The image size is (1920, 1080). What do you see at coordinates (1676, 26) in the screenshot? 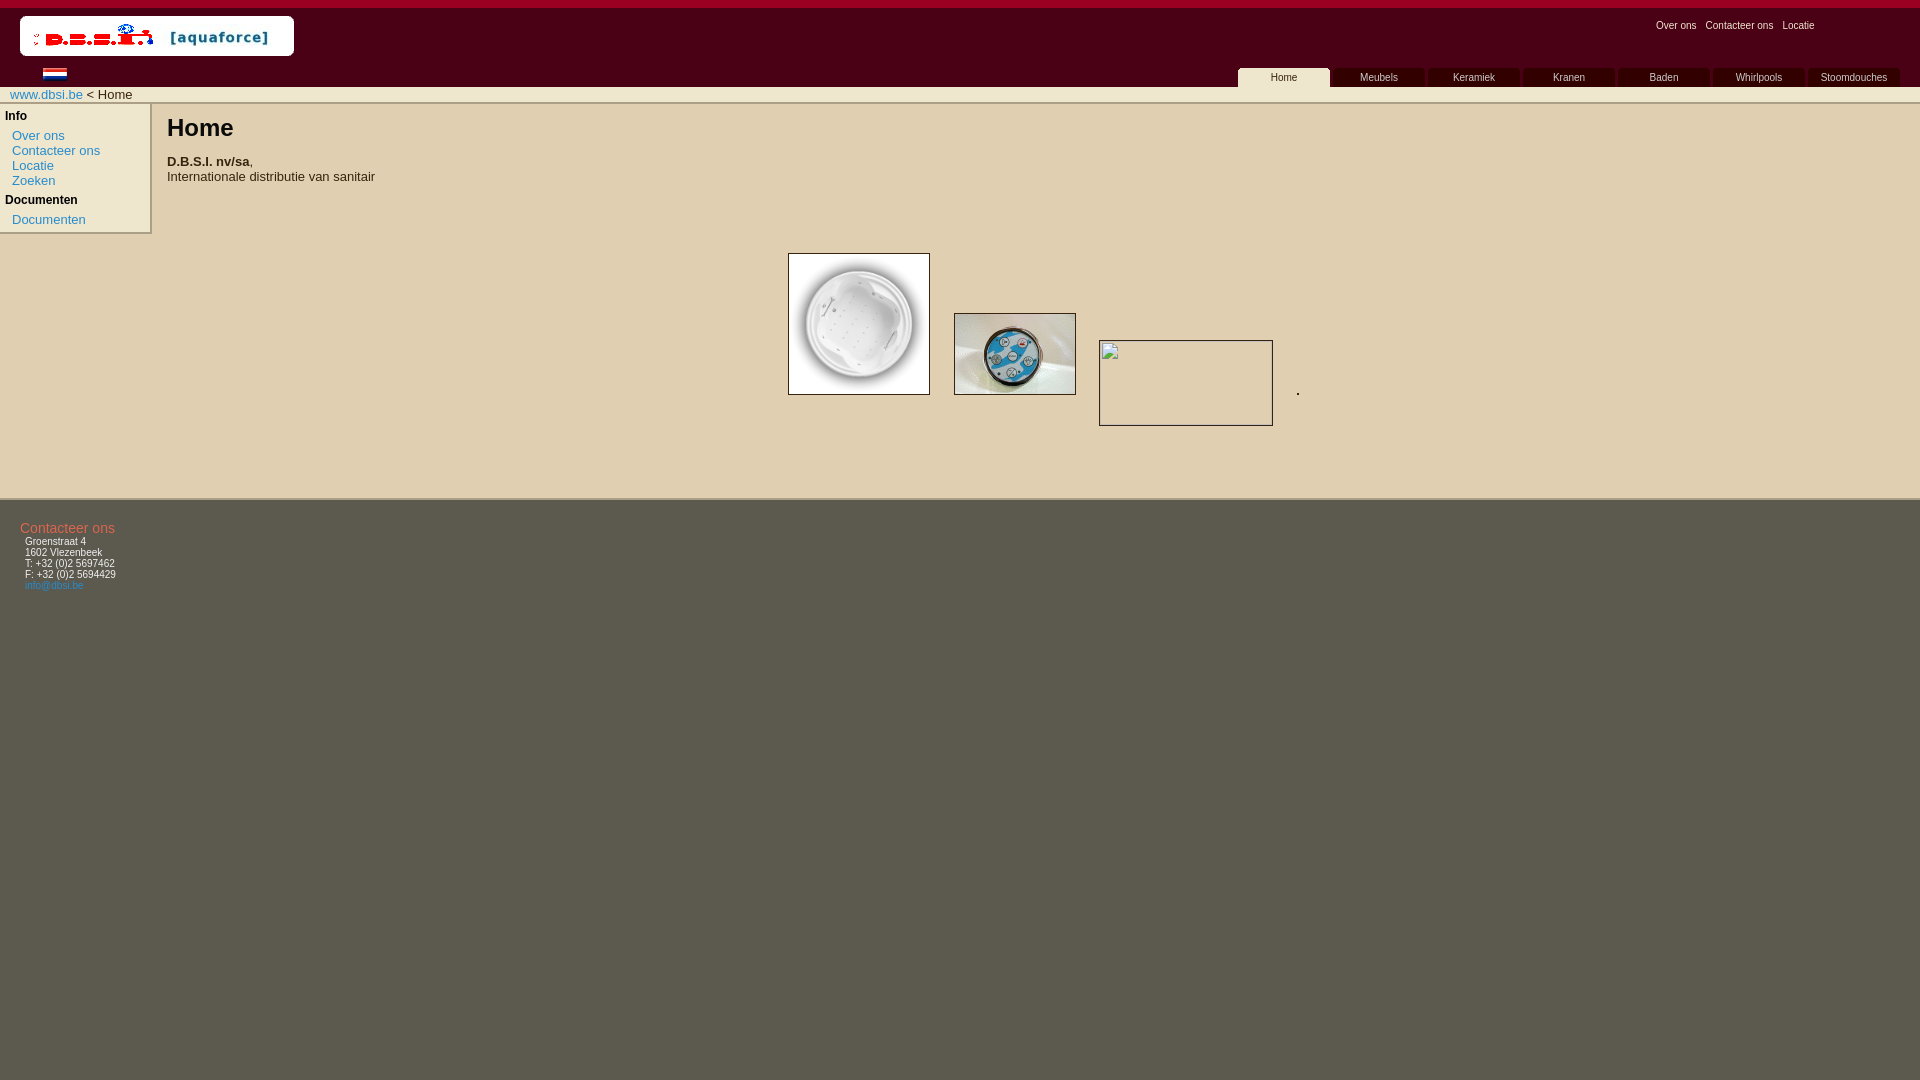
I see `Over ons` at bounding box center [1676, 26].